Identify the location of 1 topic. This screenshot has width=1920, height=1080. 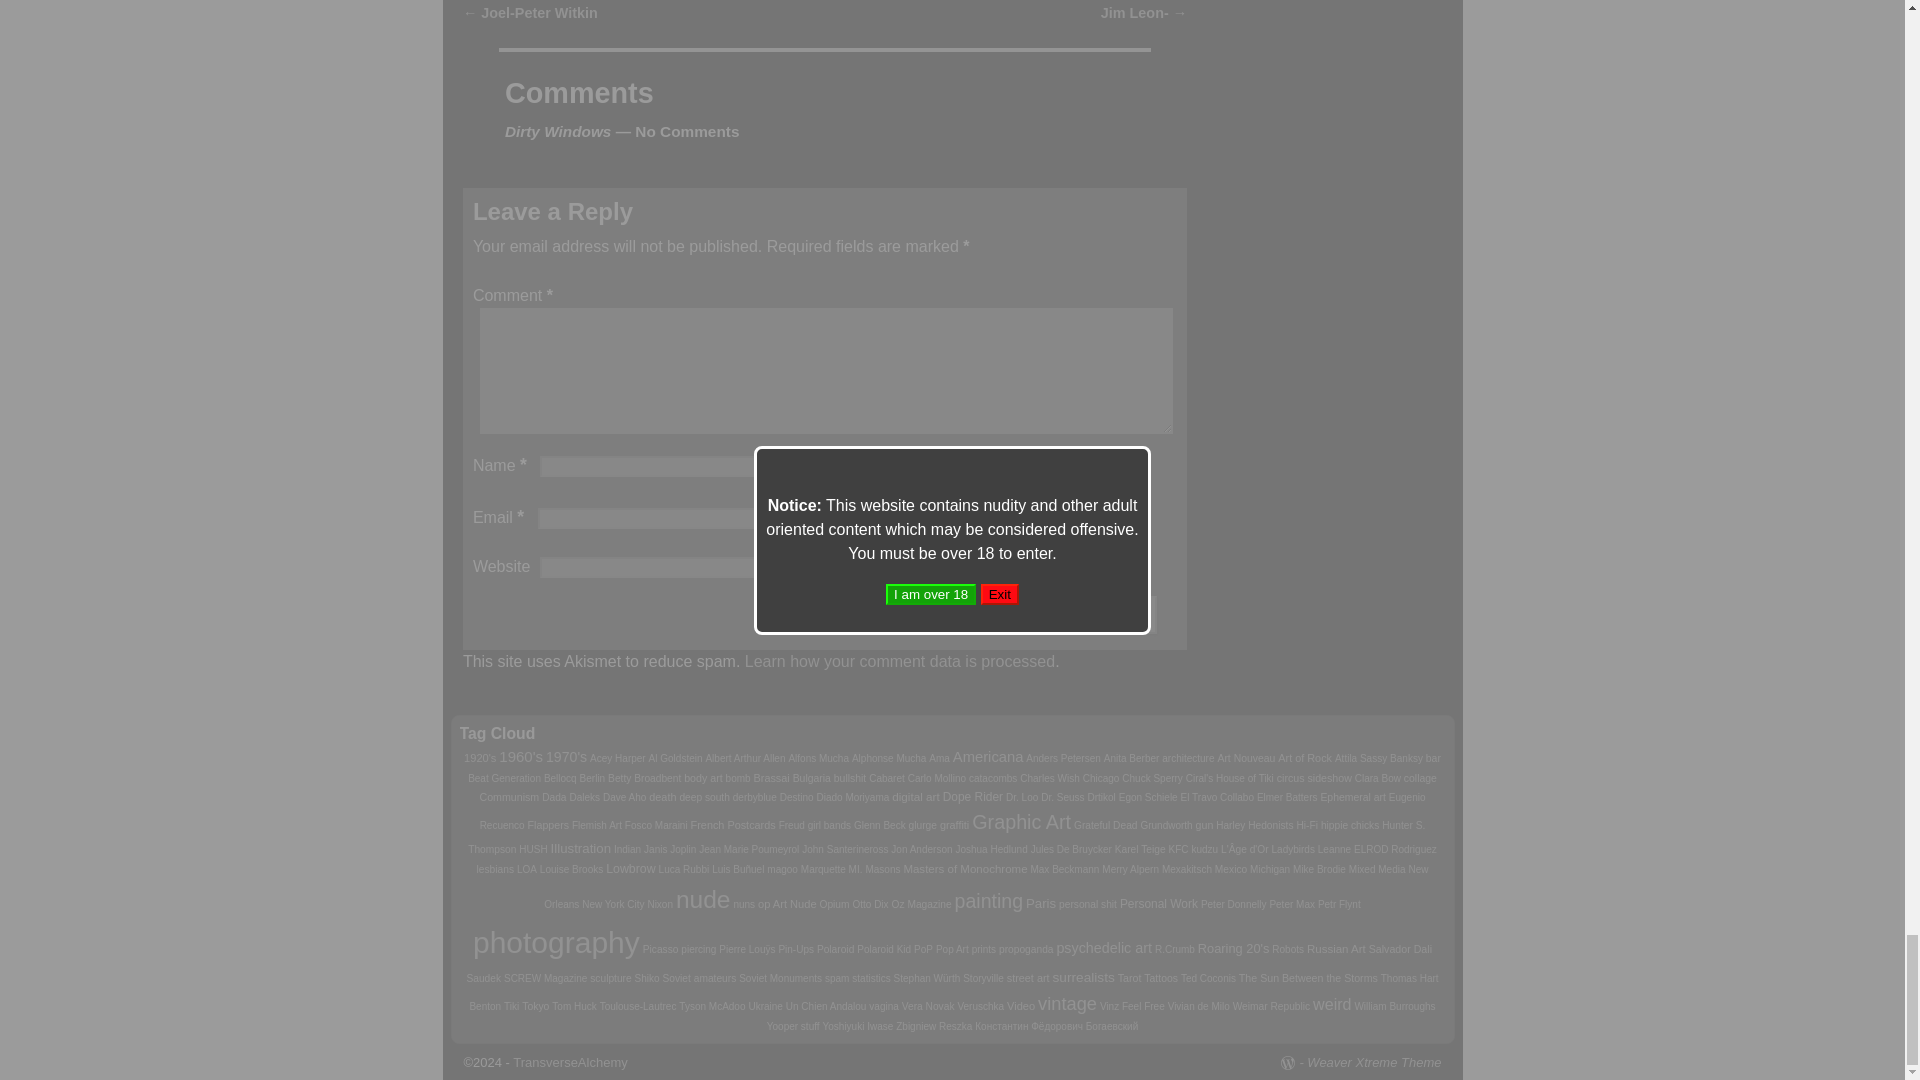
(818, 758).